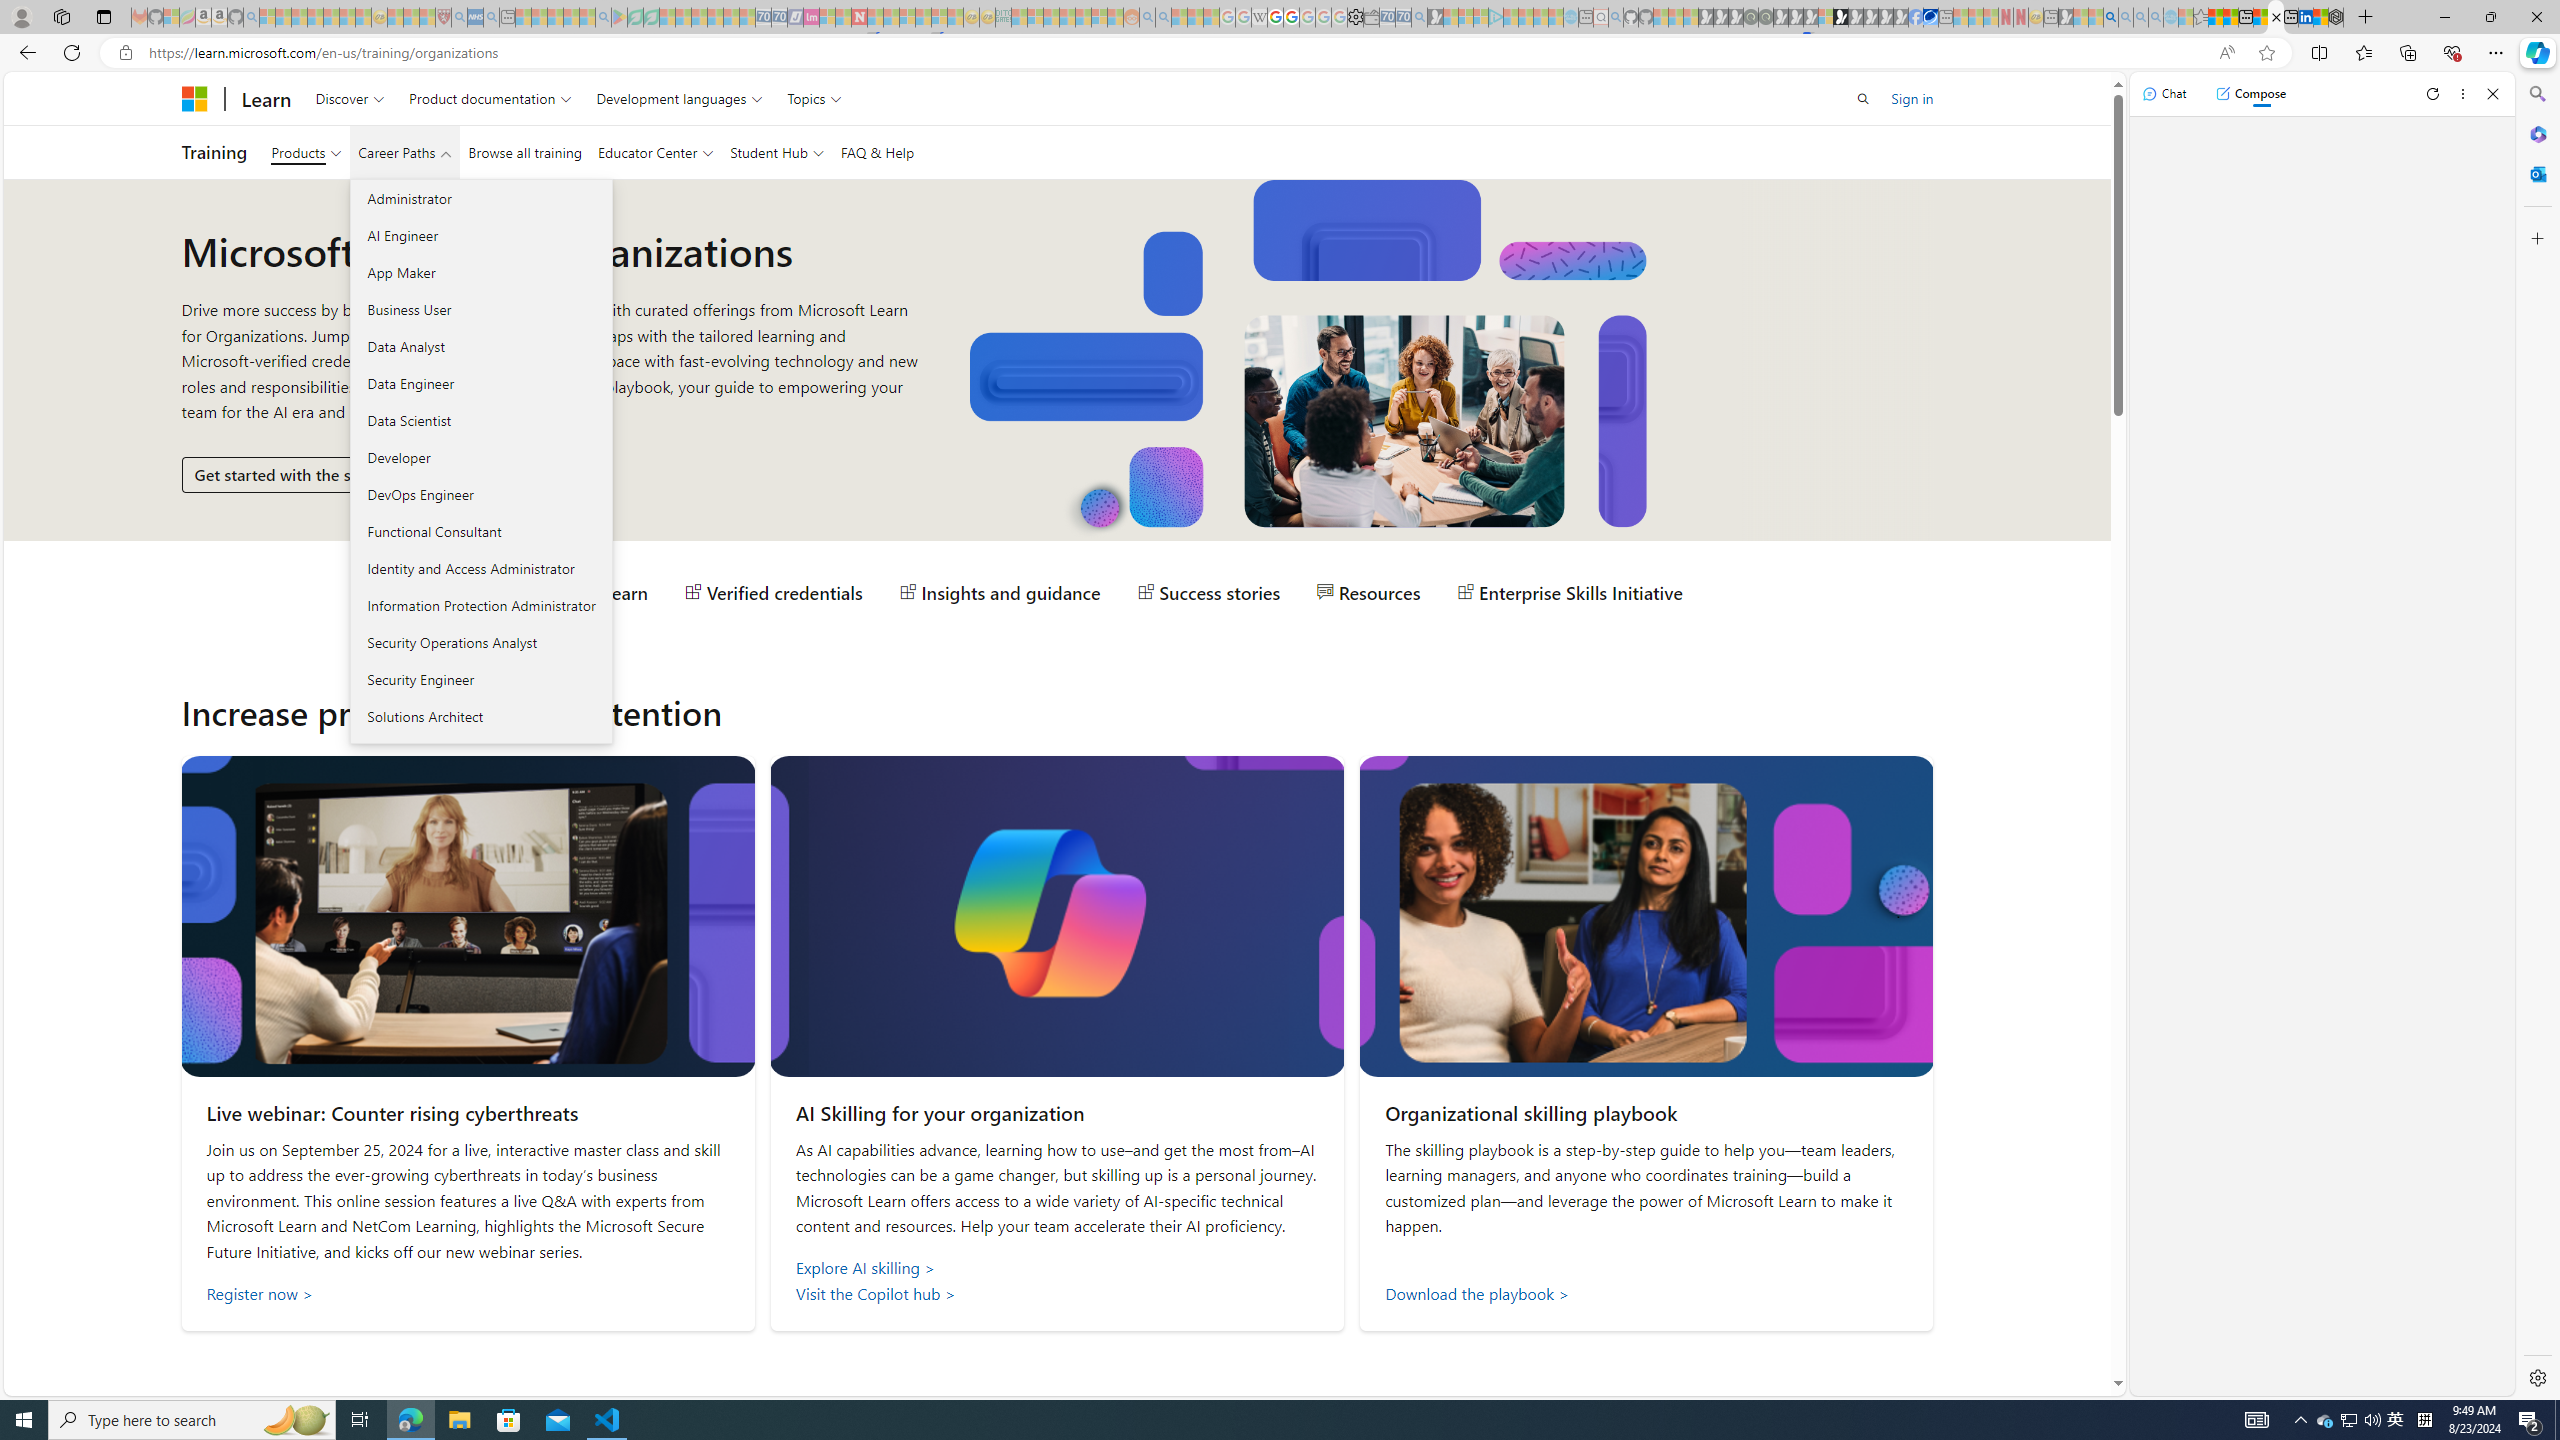 The height and width of the screenshot is (1440, 2560). I want to click on Get started with the skilling playbook >, so click(338, 474).